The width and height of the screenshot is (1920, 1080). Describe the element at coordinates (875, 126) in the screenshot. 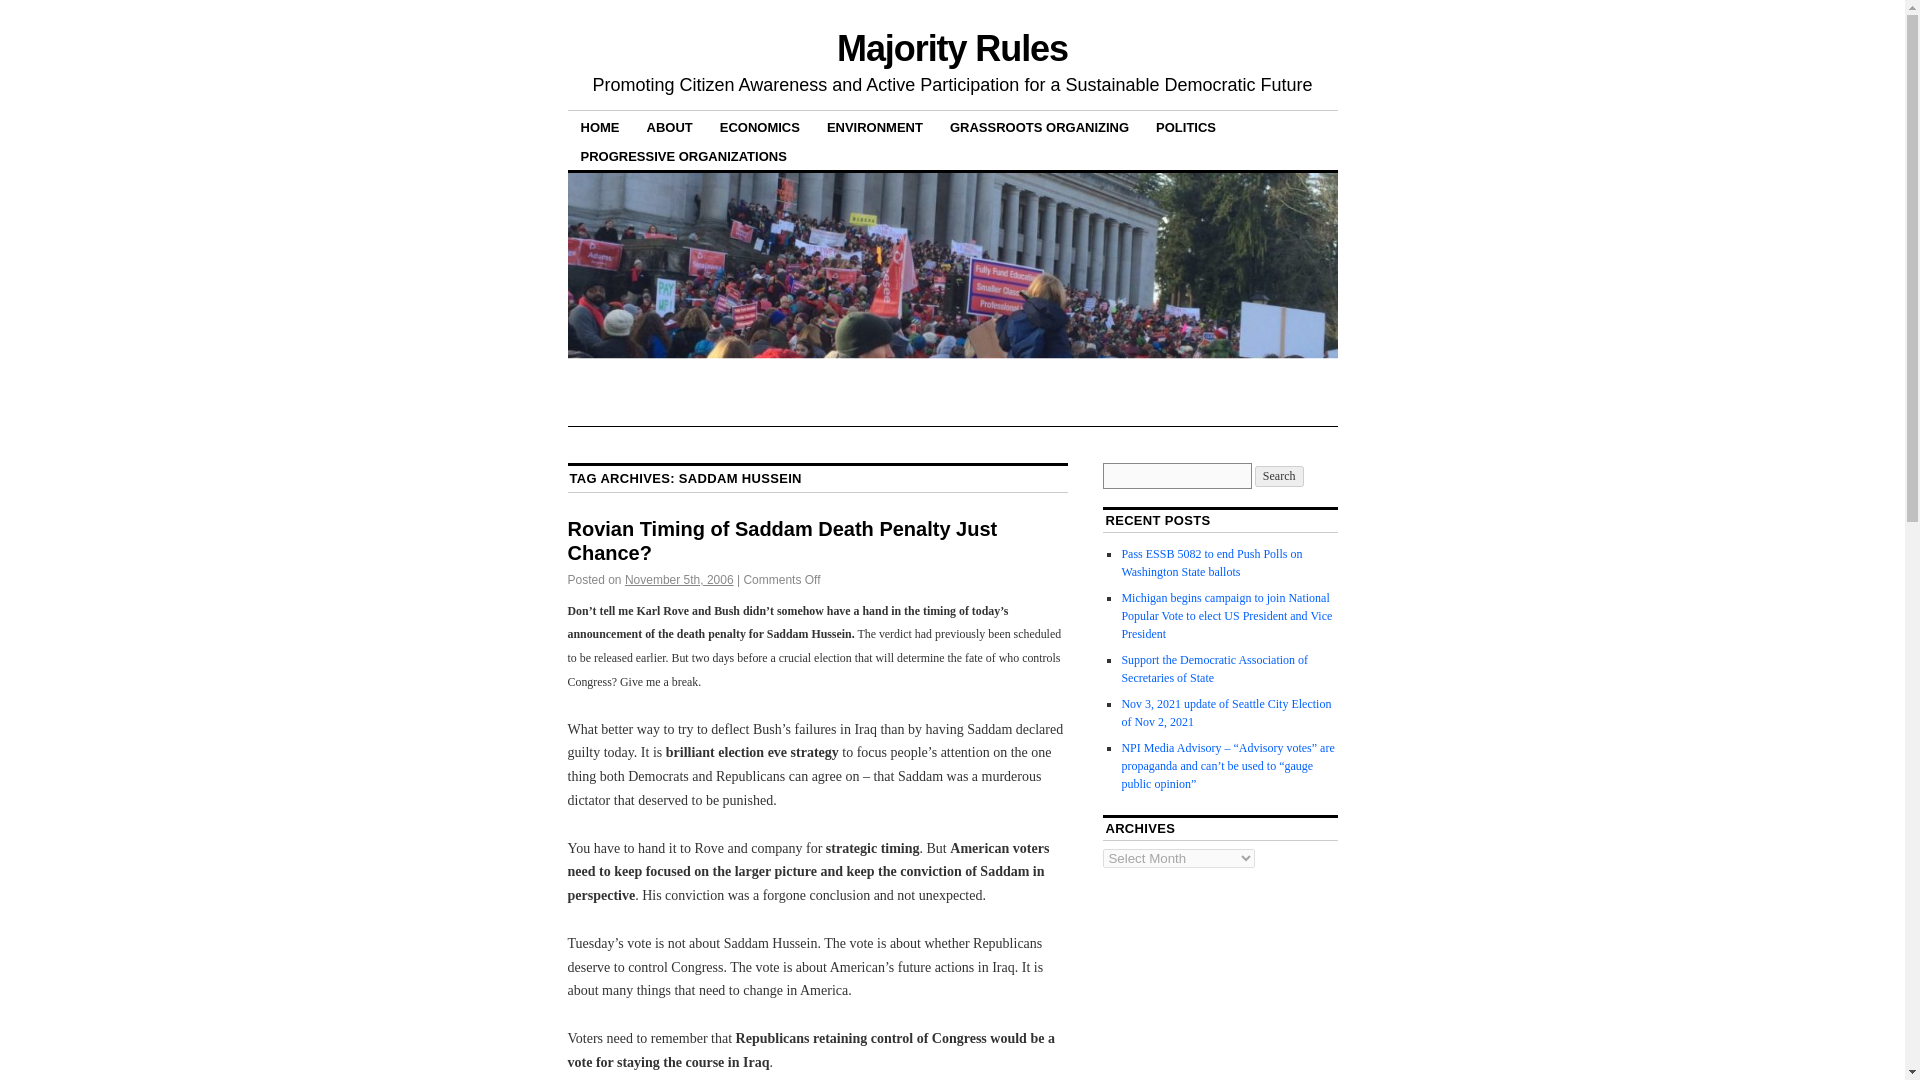

I see `ENVIRONMENT` at that location.